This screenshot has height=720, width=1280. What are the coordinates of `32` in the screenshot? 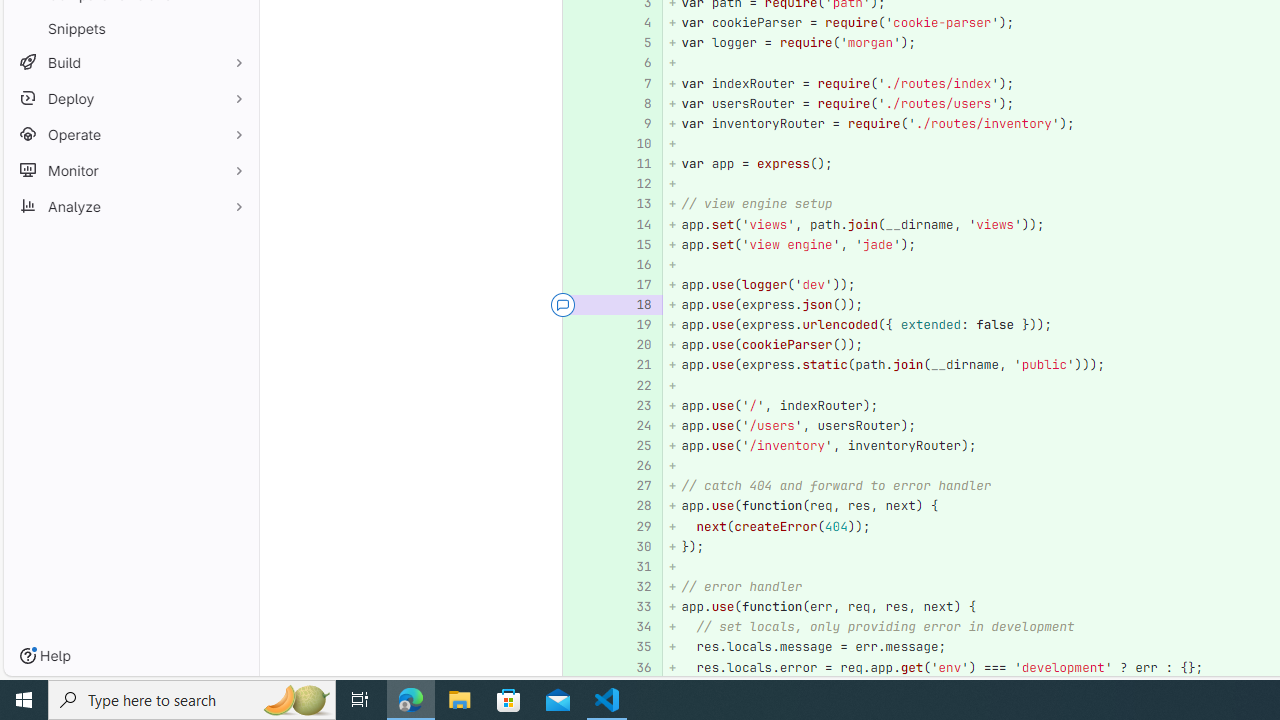 It's located at (637, 587).